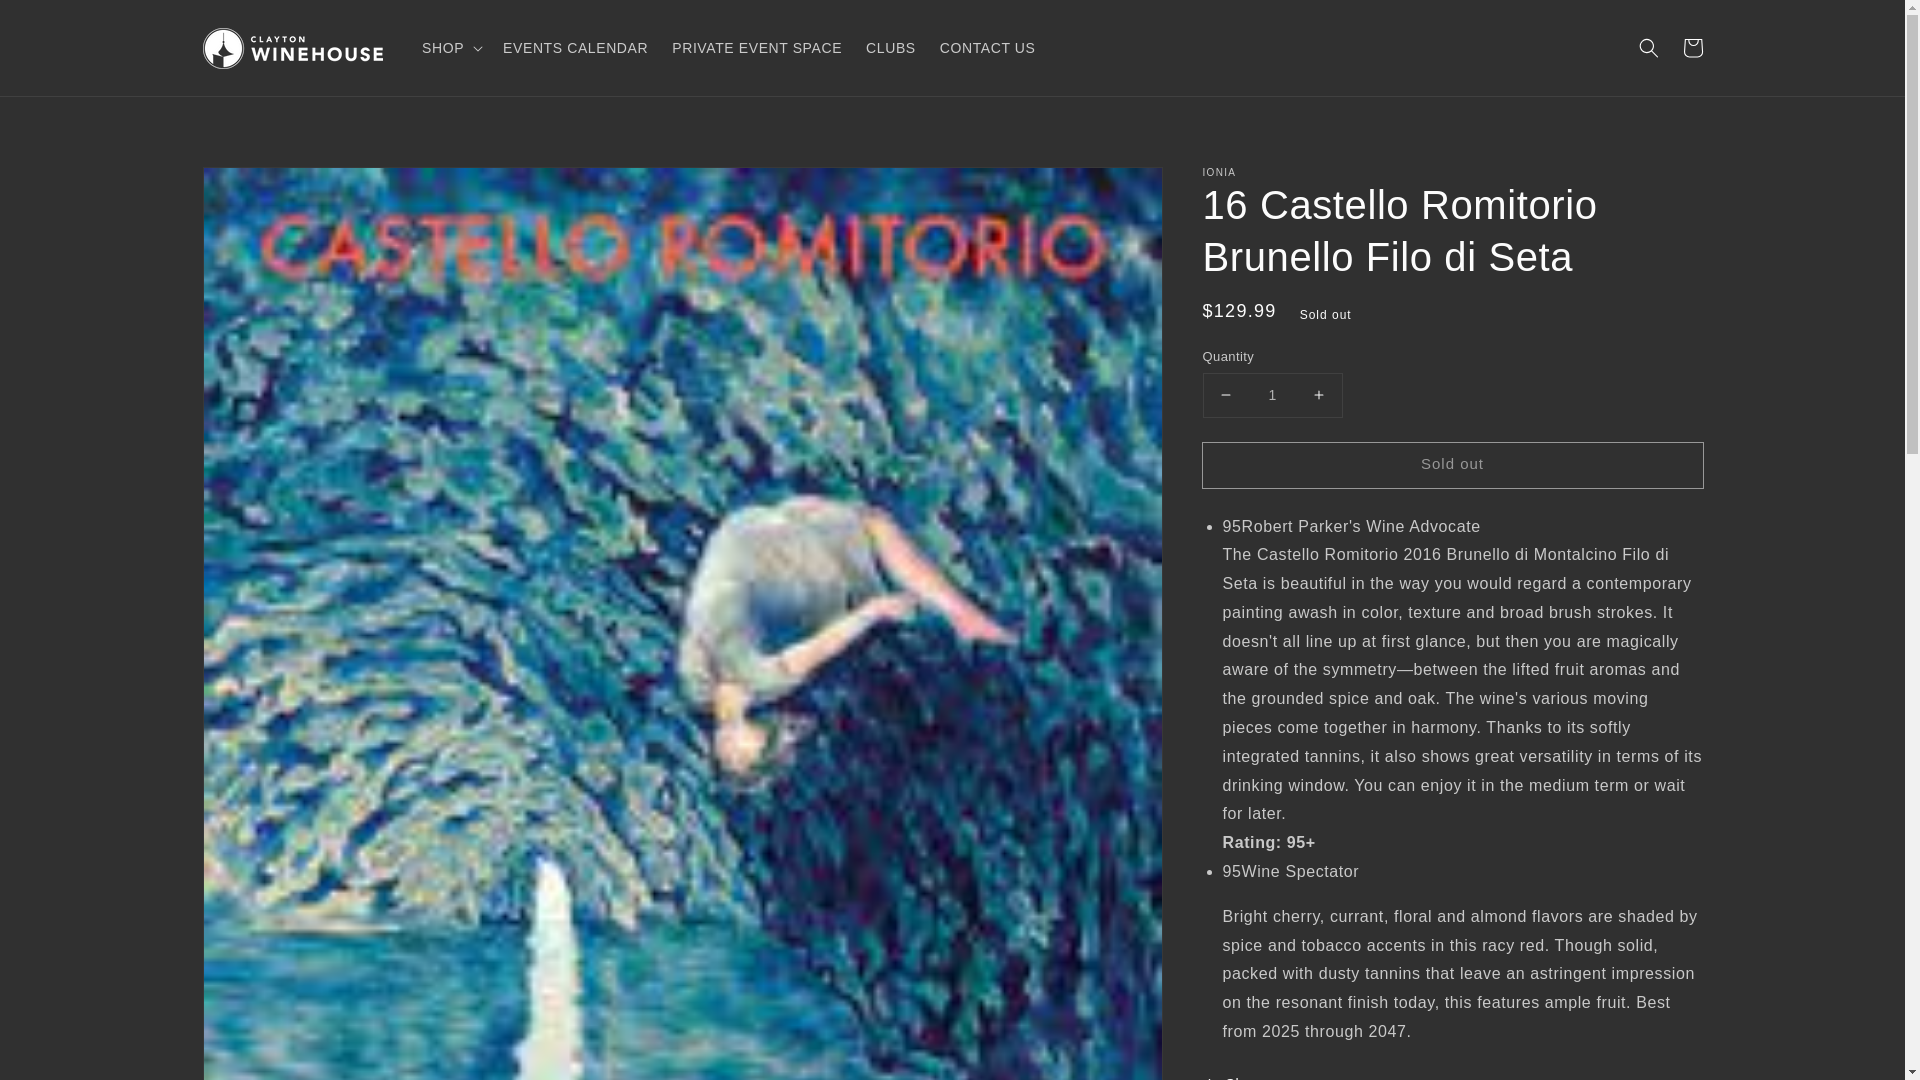  Describe the element at coordinates (757, 48) in the screenshot. I see `PRIVATE EVENT SPACE` at that location.